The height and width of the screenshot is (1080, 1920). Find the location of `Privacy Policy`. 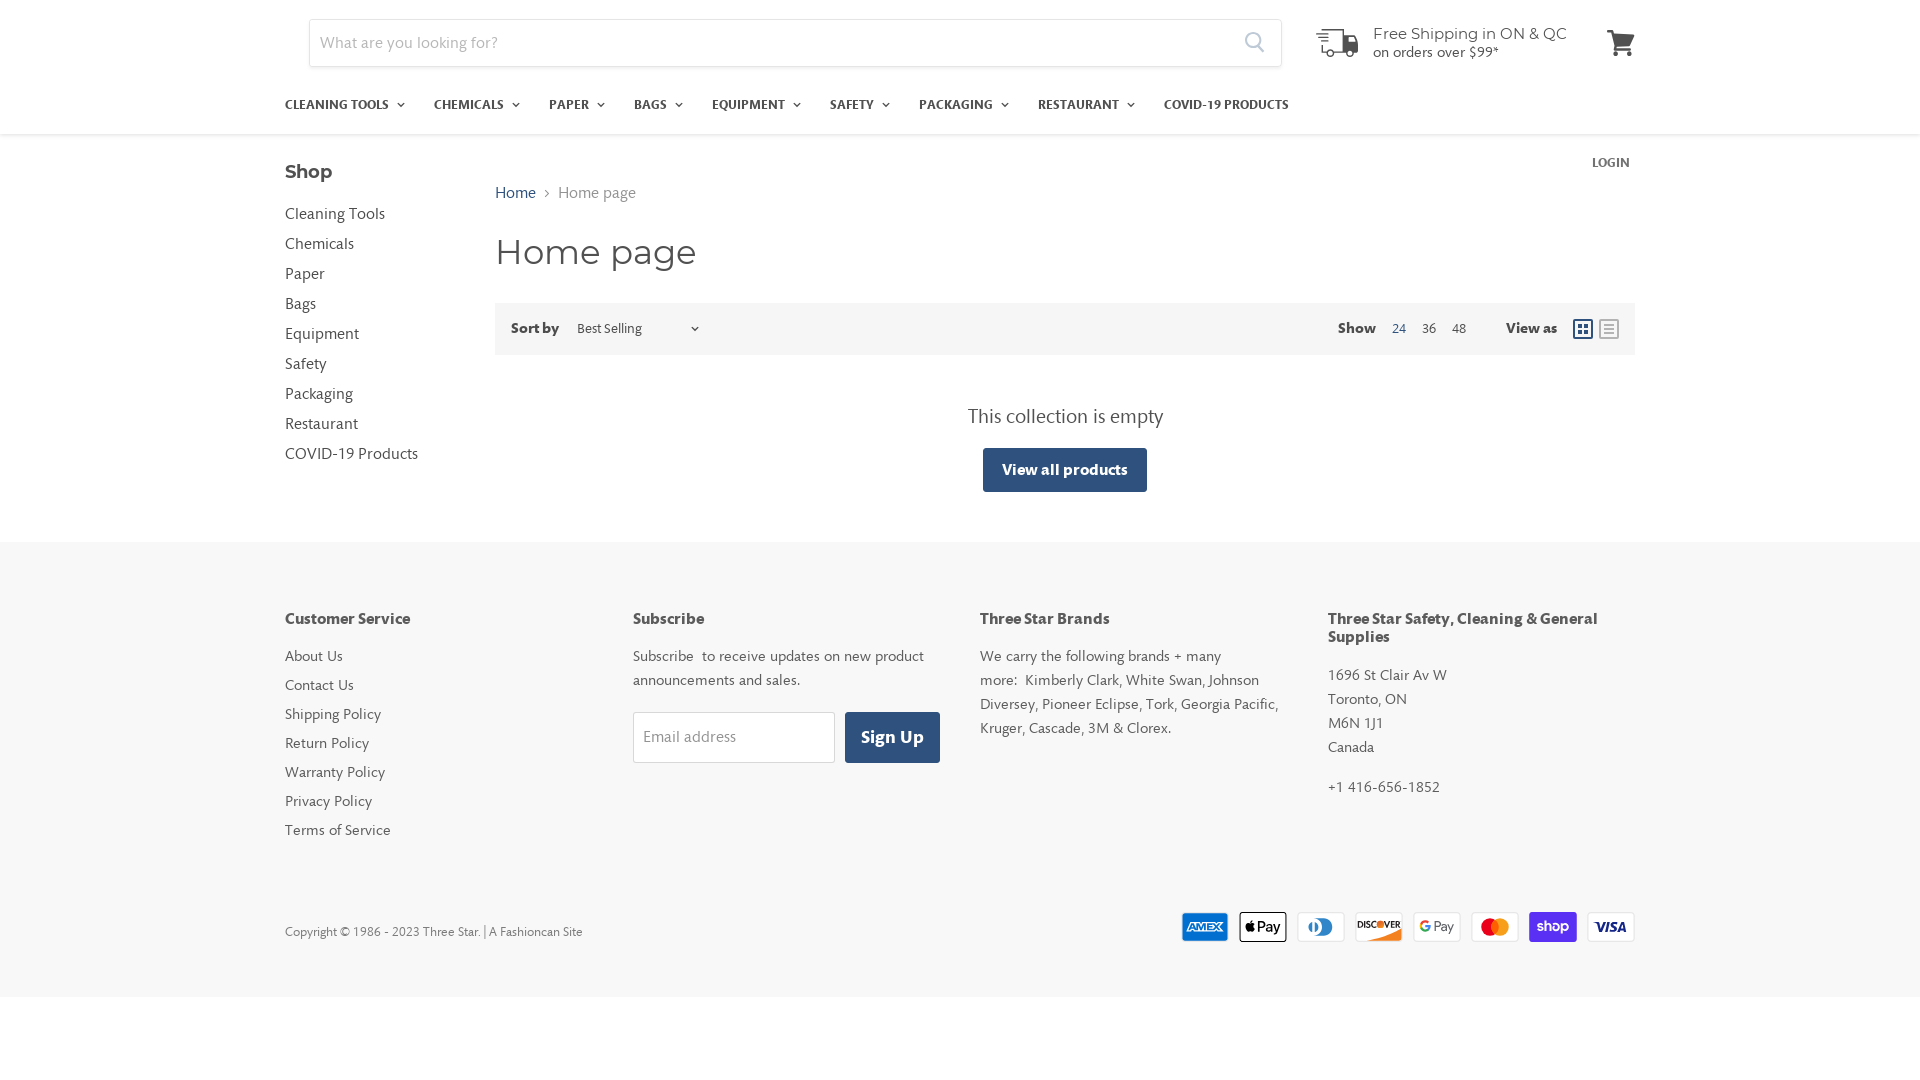

Privacy Policy is located at coordinates (328, 801).